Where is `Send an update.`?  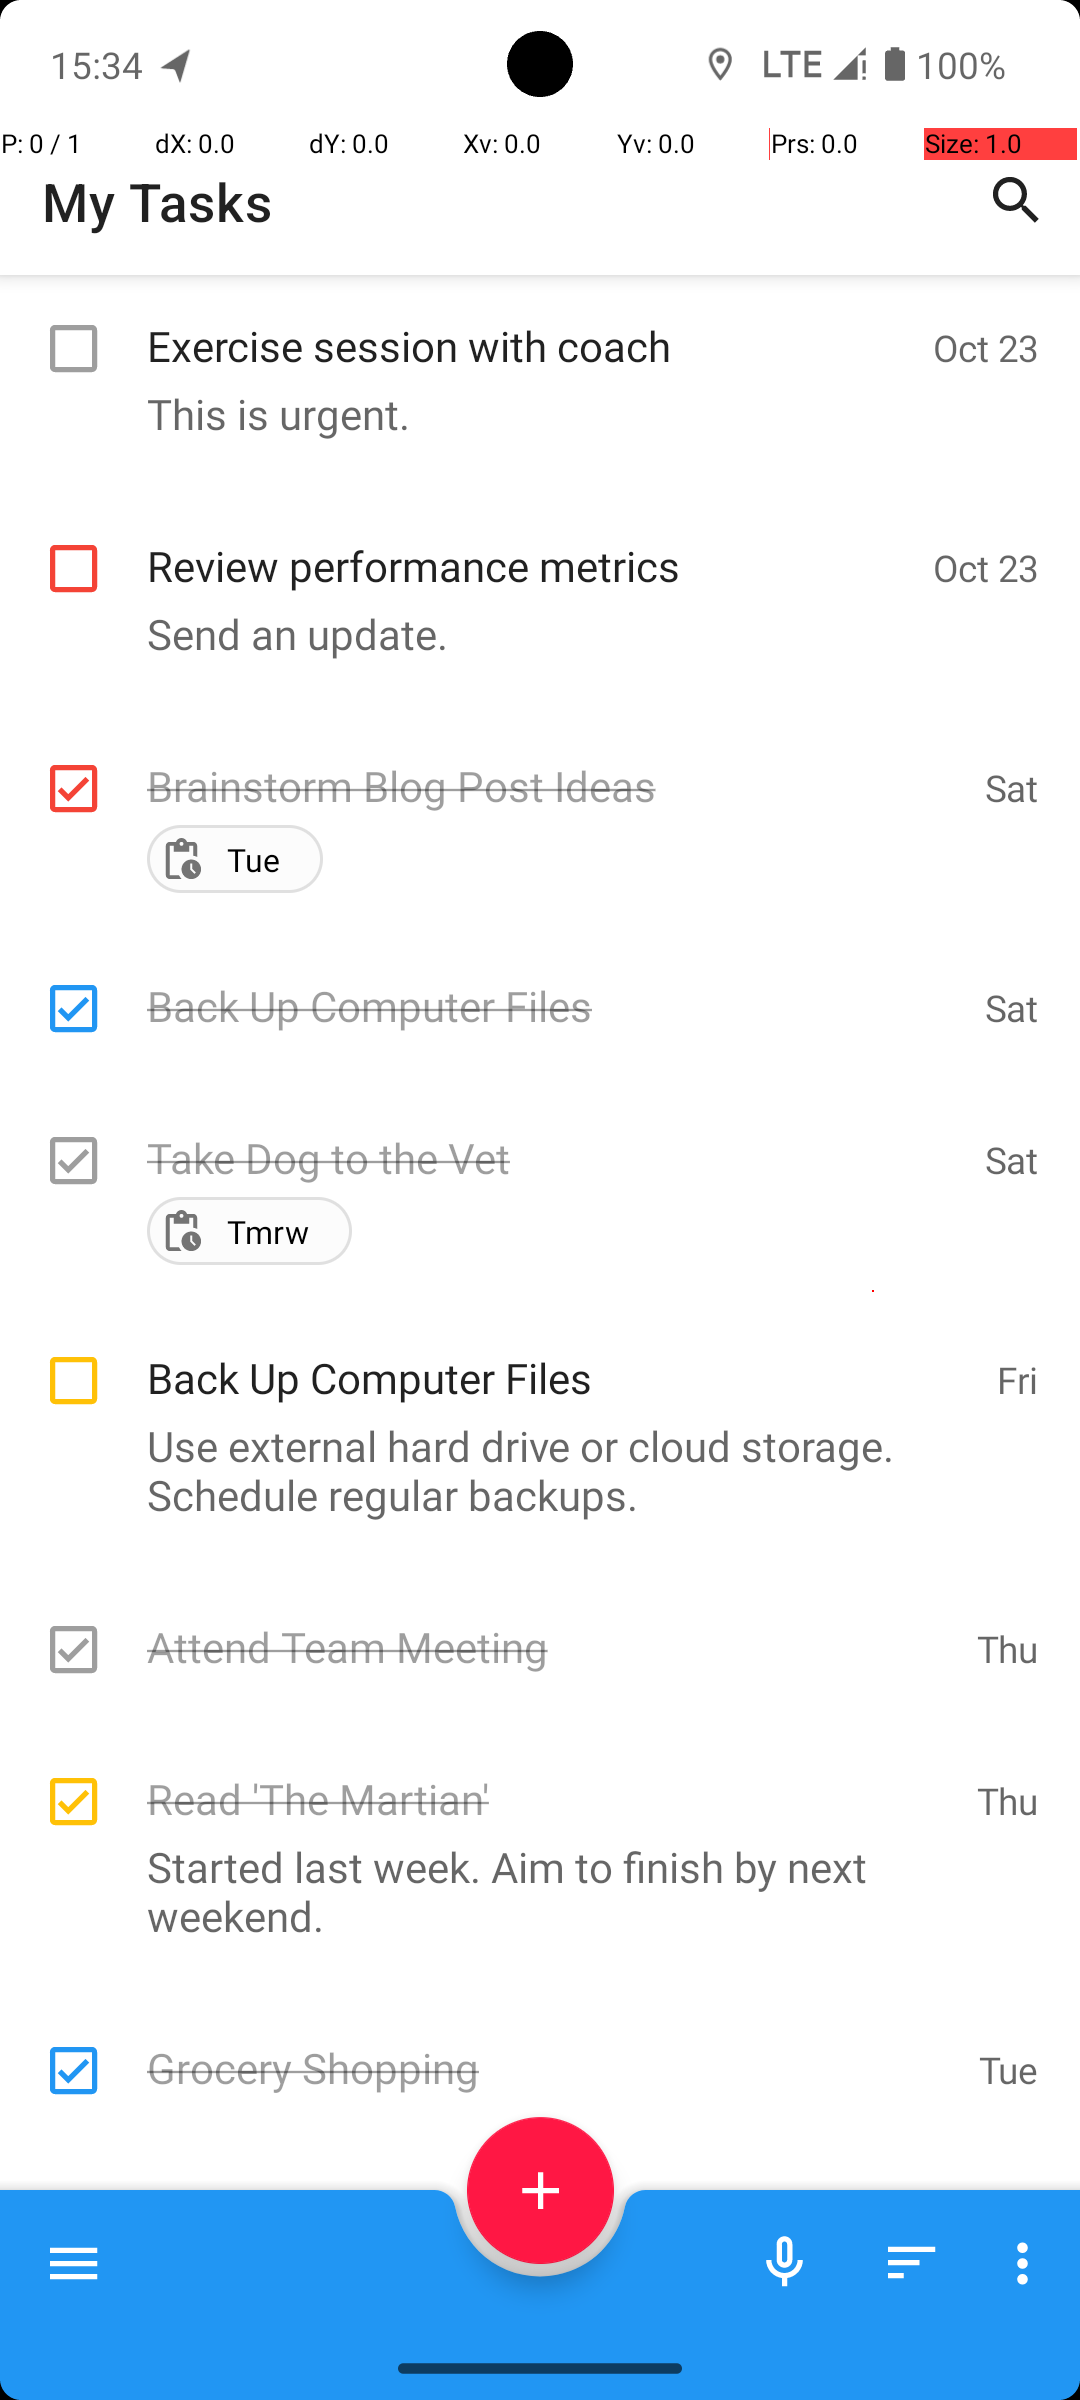 Send an update. is located at coordinates (530, 634).